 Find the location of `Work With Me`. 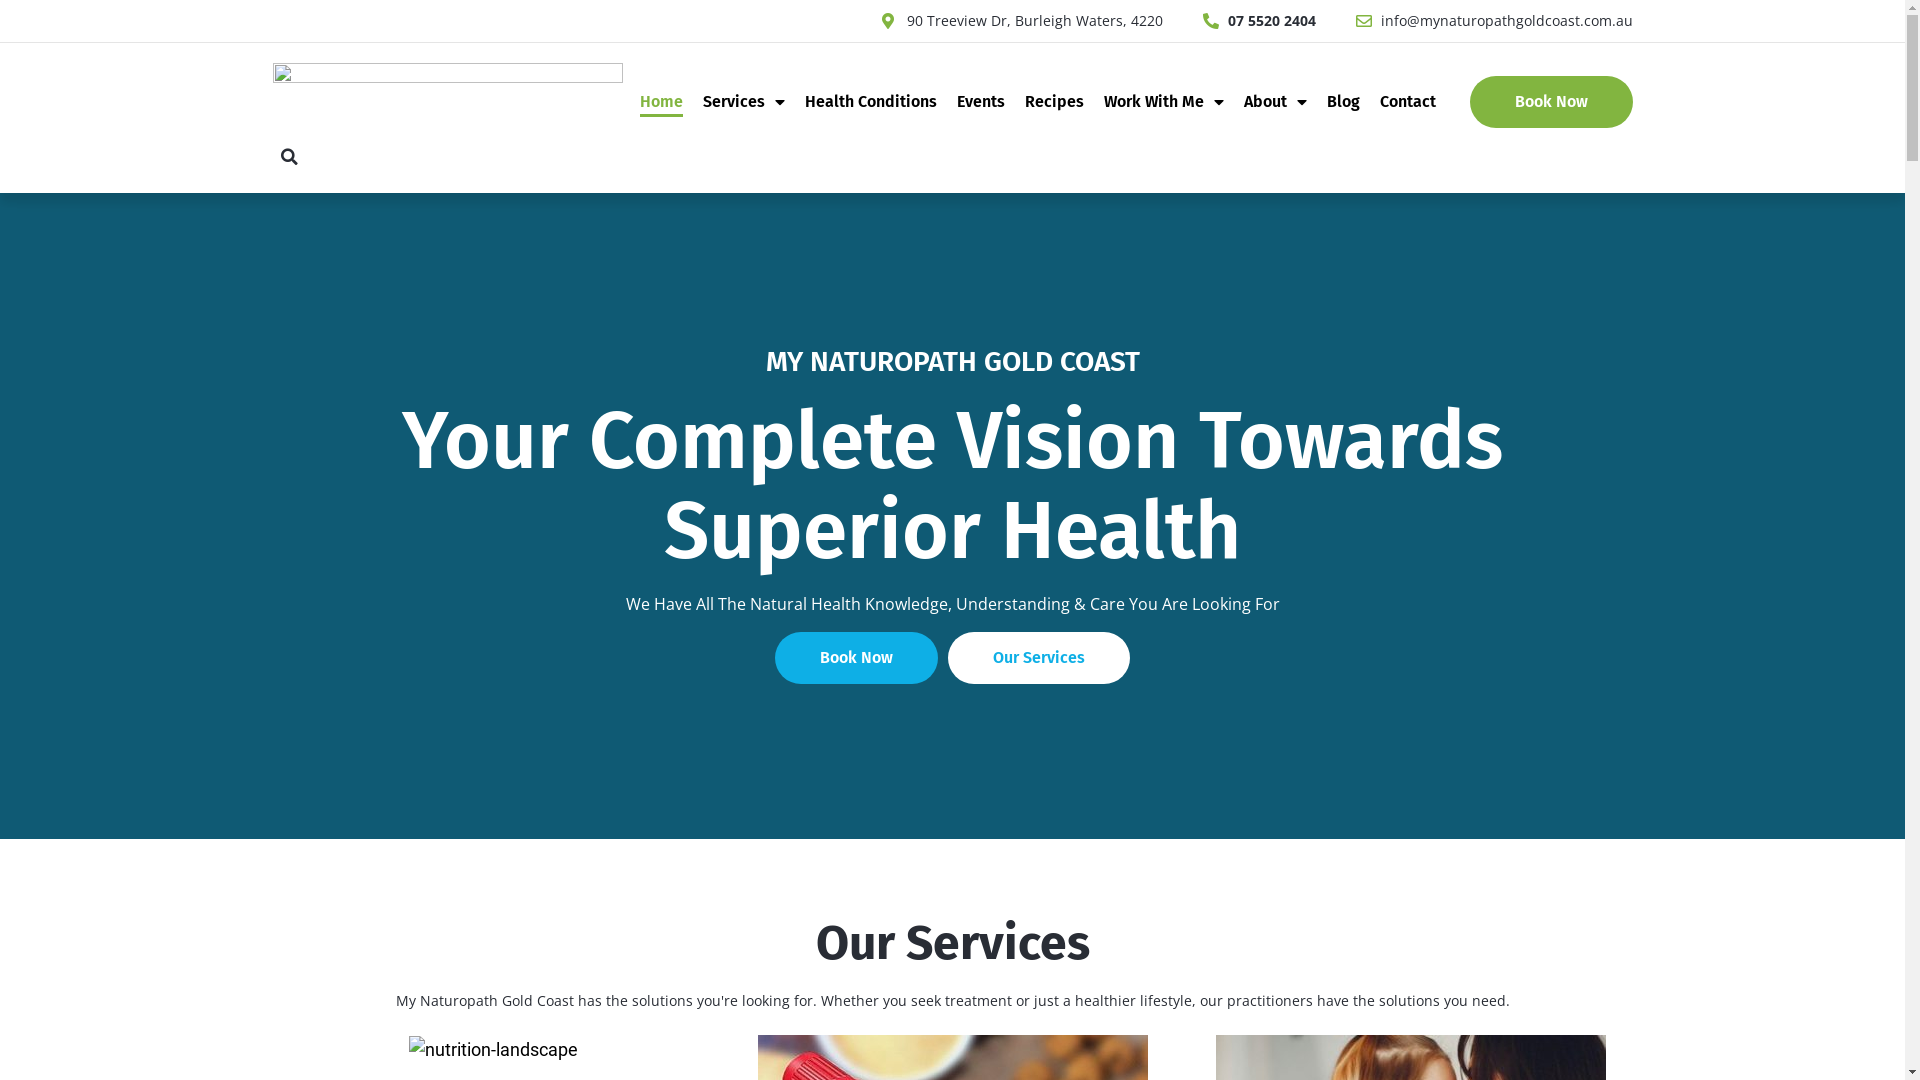

Work With Me is located at coordinates (1164, 102).